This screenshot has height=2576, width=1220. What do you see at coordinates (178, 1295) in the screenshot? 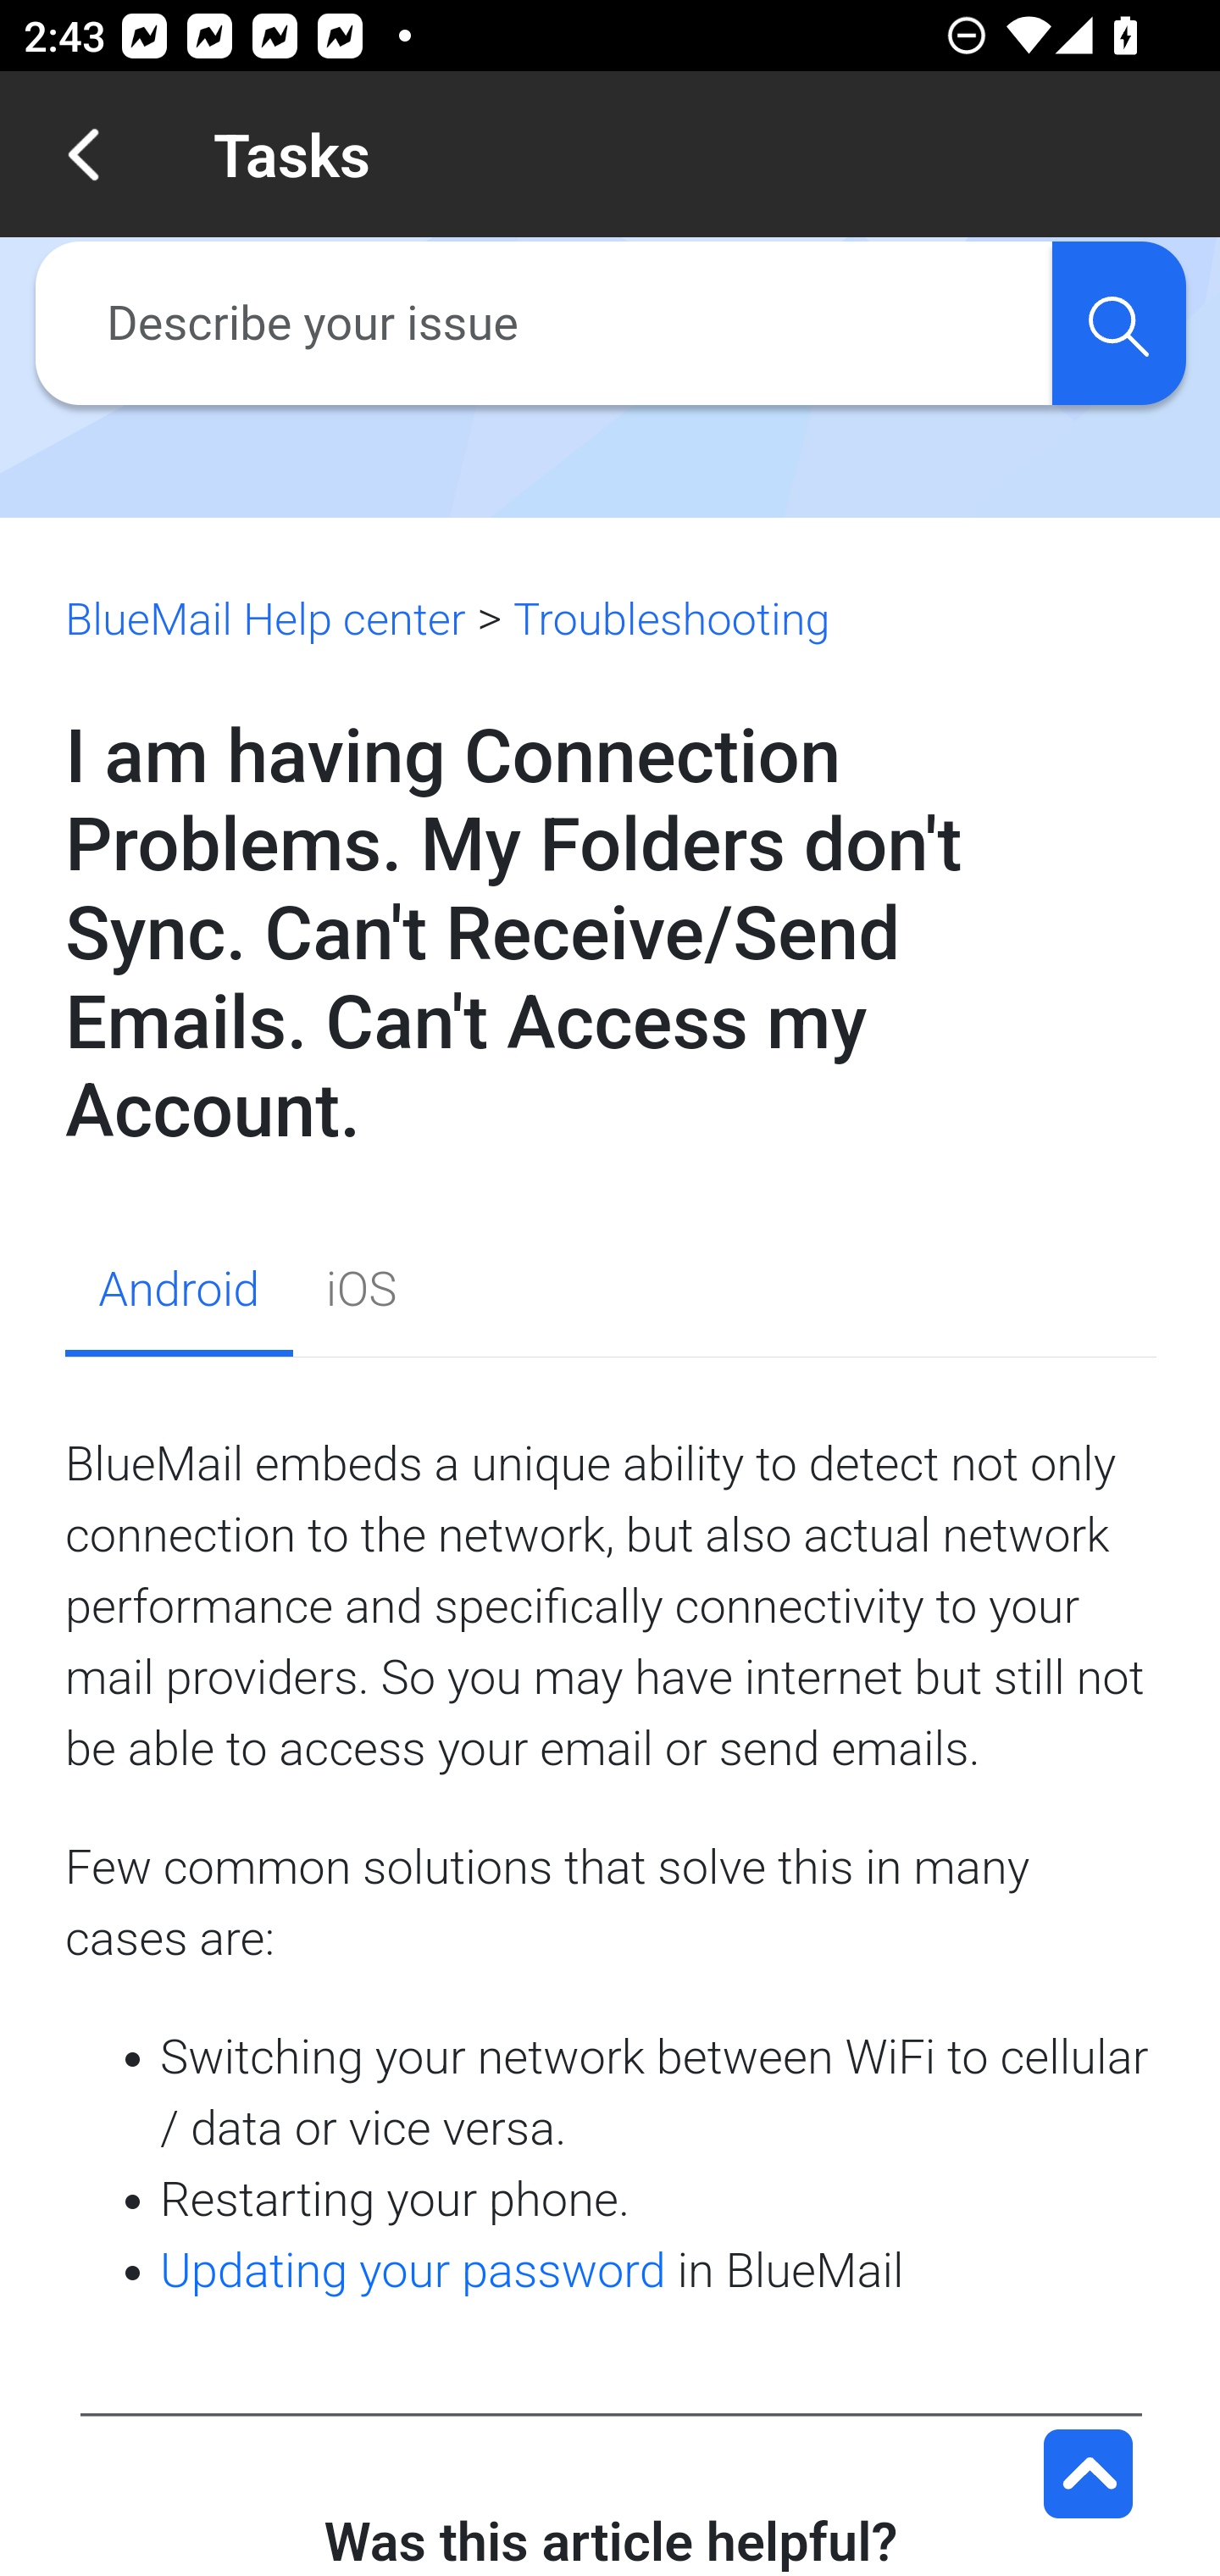
I see `Android` at bounding box center [178, 1295].